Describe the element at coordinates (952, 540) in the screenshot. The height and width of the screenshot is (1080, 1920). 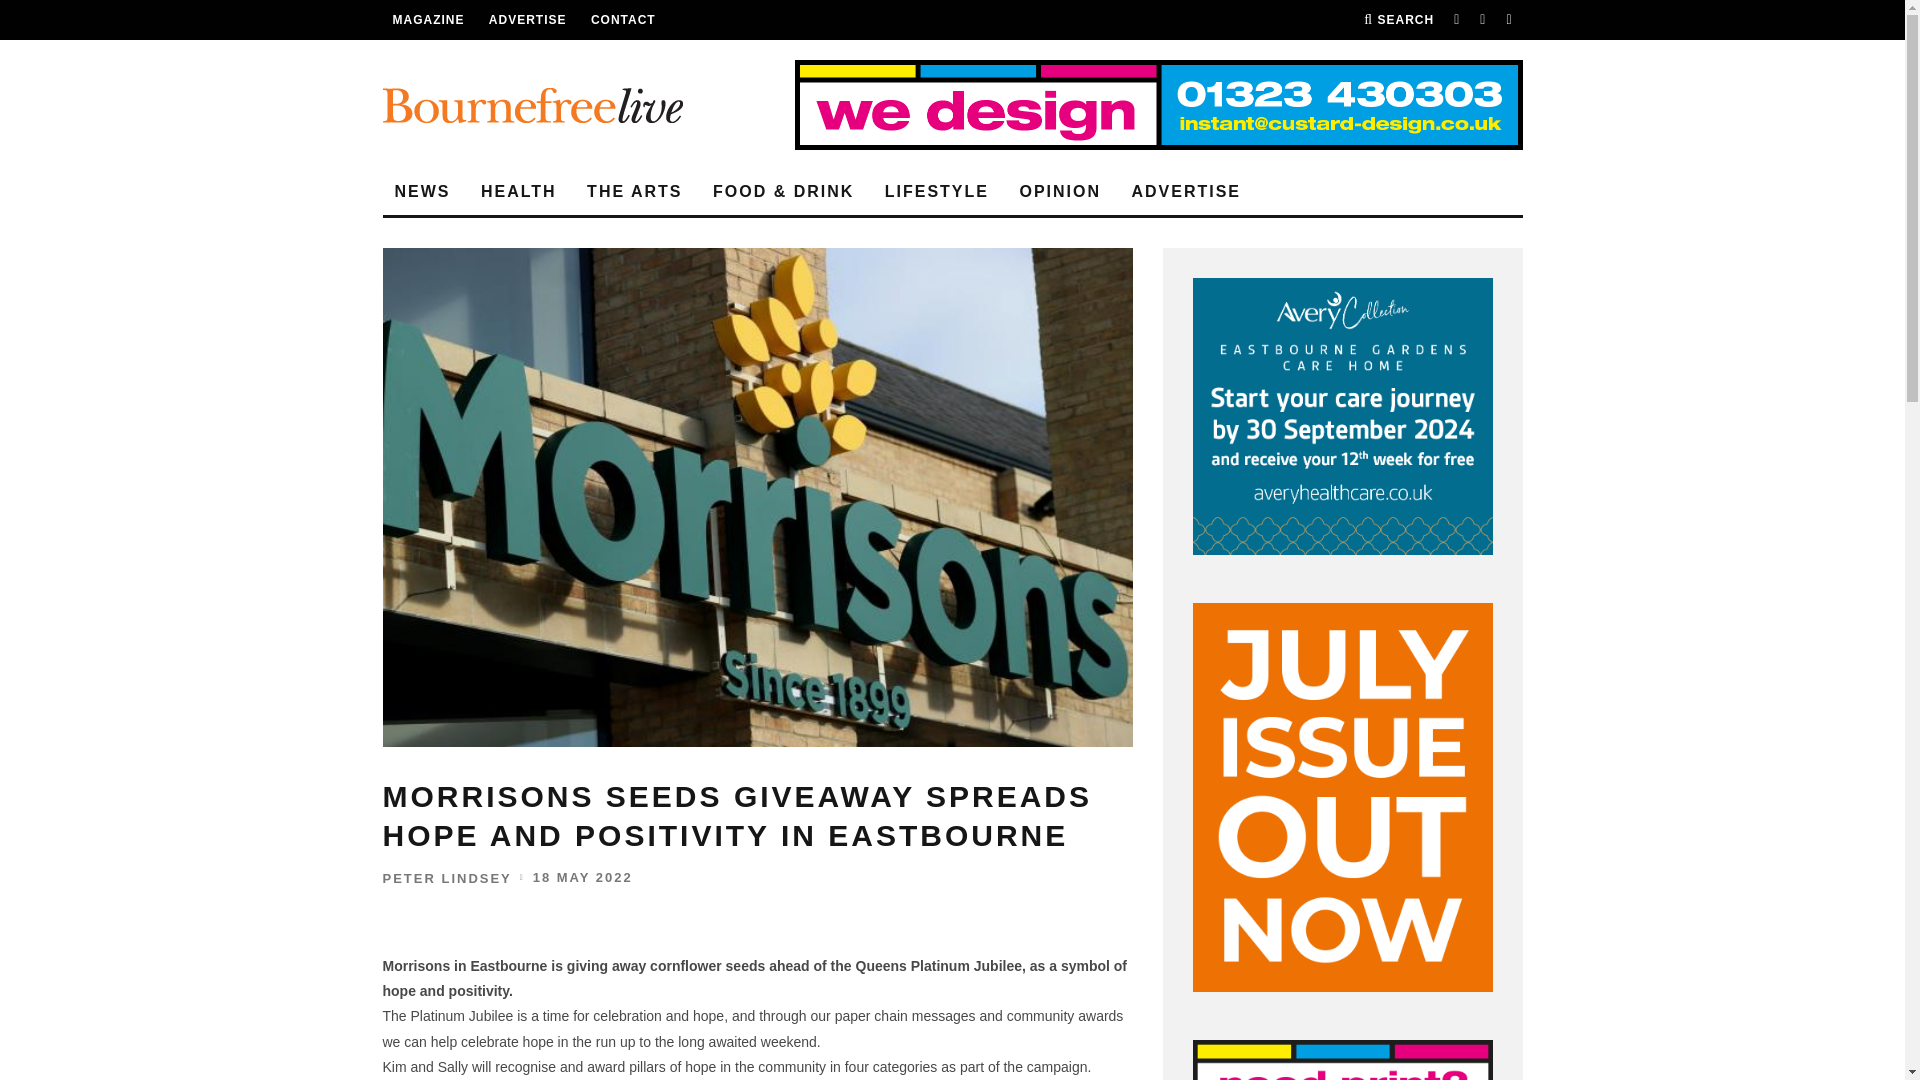
I see `Log In` at that location.